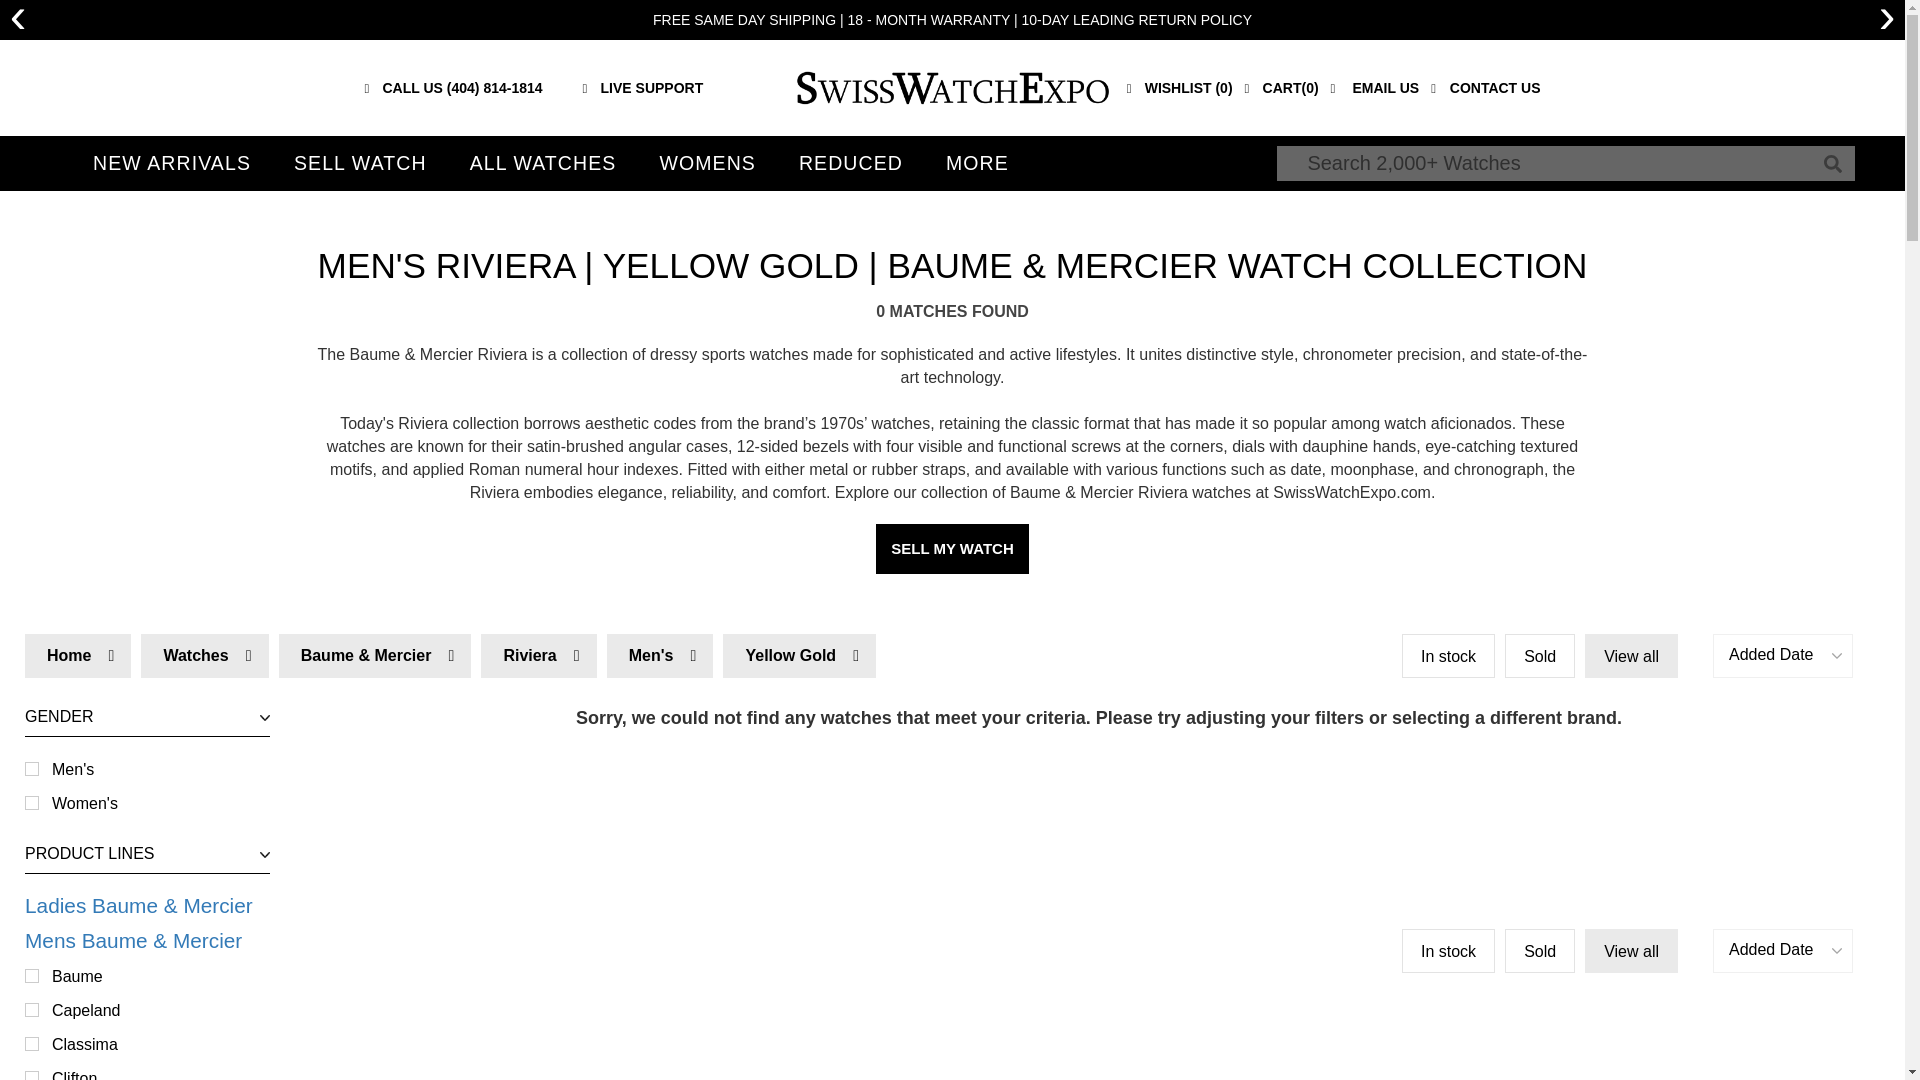 Image resolution: width=1920 pixels, height=1080 pixels. What do you see at coordinates (1375, 88) in the screenshot?
I see `EMAIL US` at bounding box center [1375, 88].